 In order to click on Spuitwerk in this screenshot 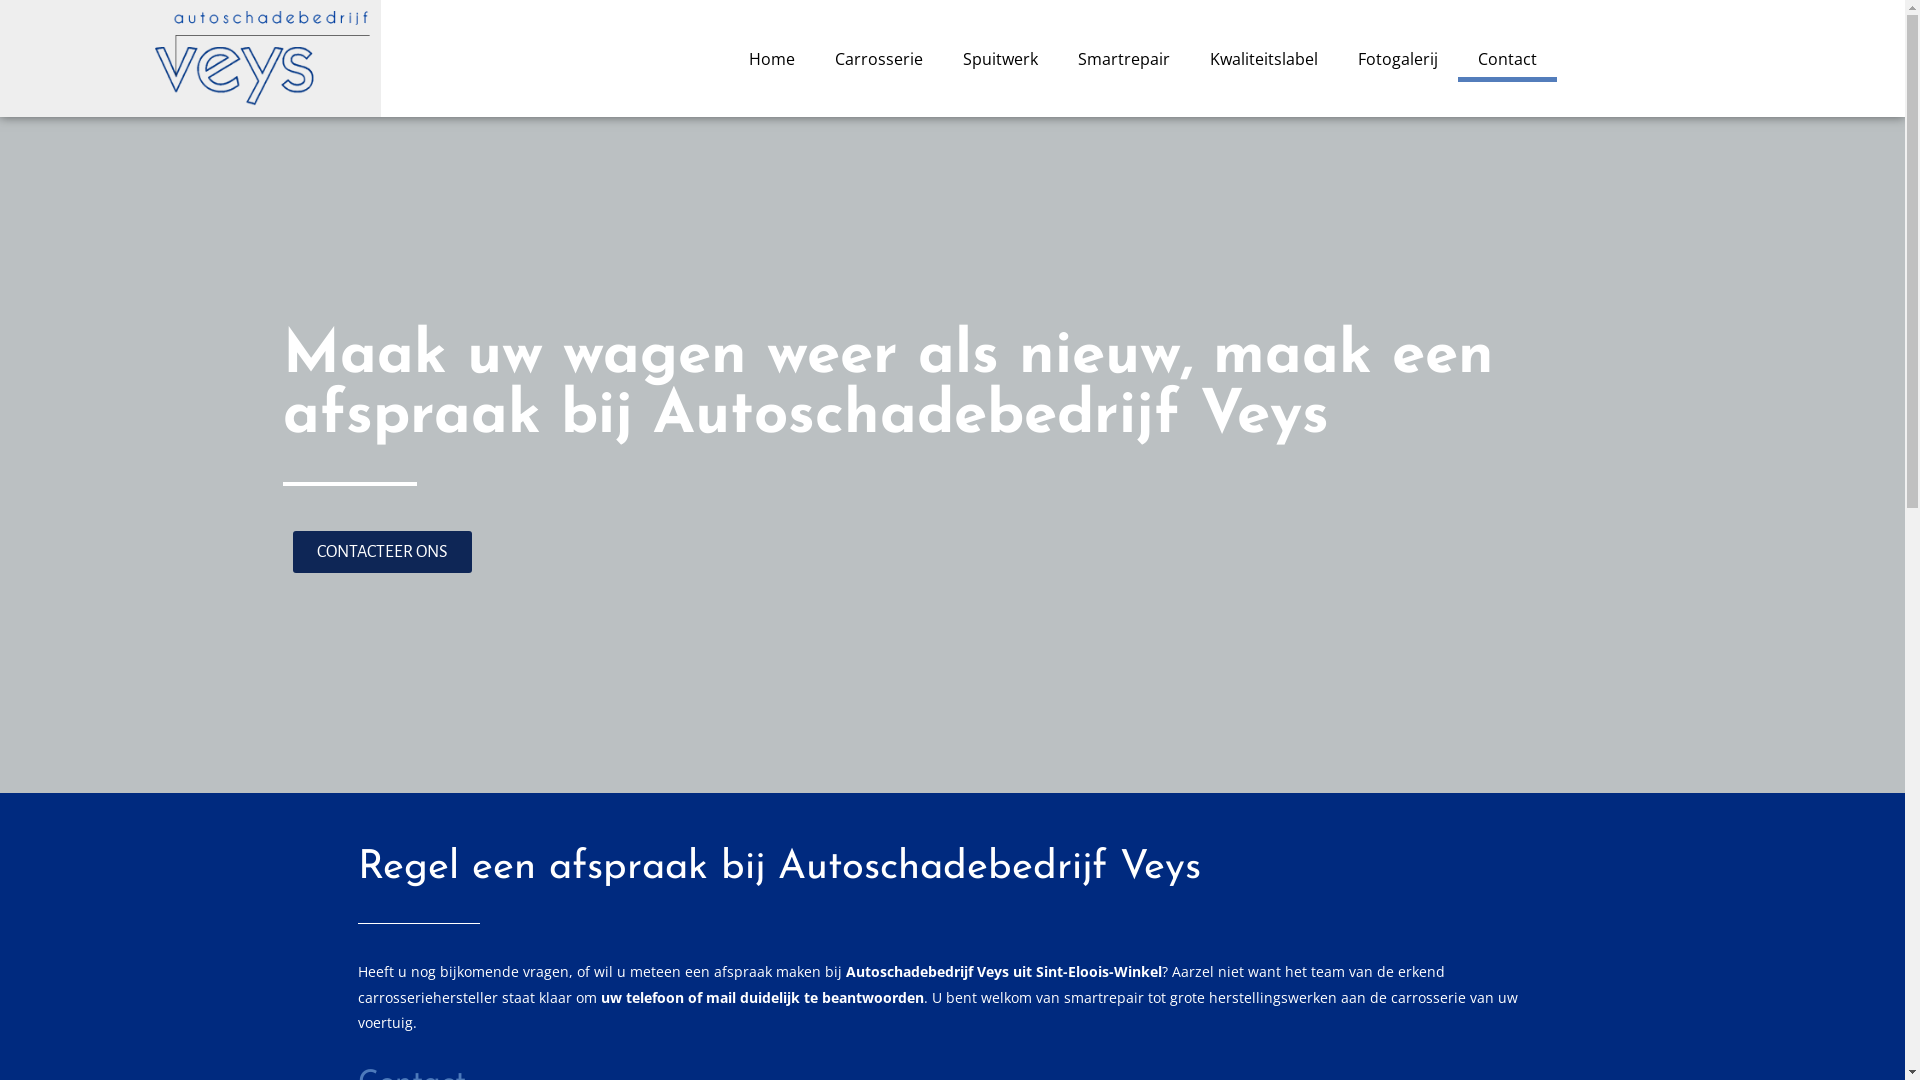, I will do `click(1000, 59)`.